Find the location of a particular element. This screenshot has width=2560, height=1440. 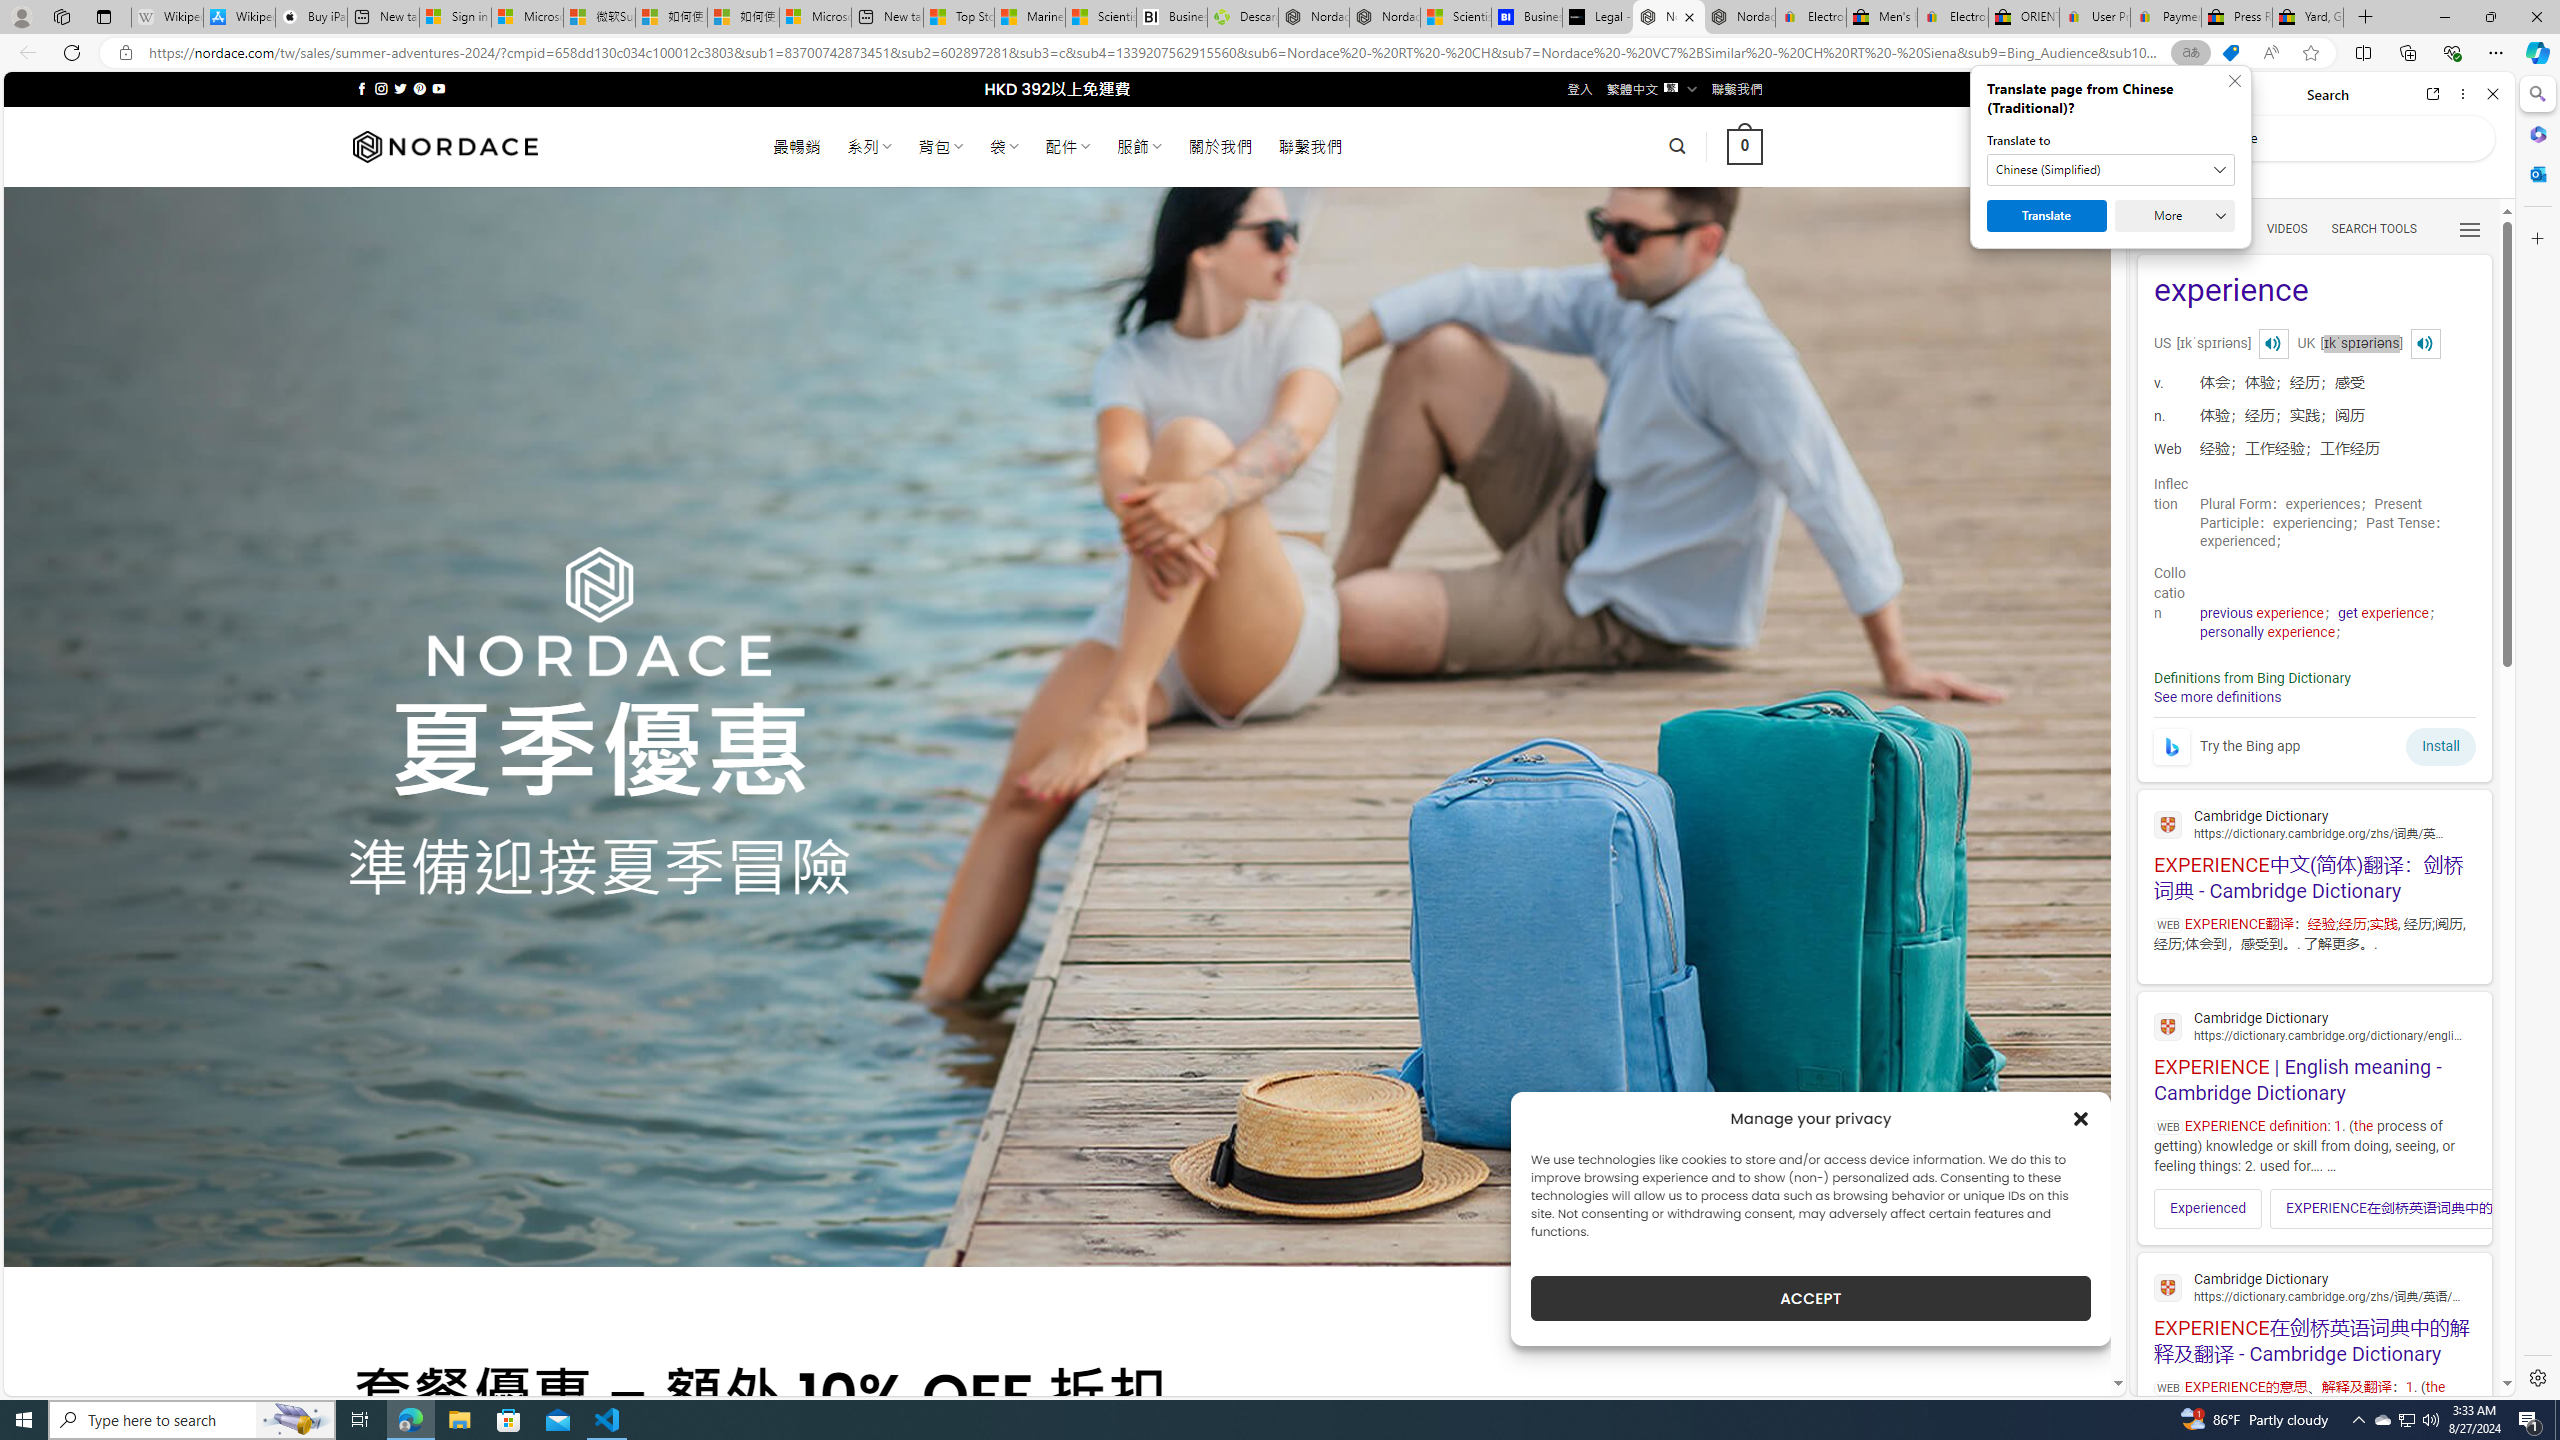

Experienced is located at coordinates (2208, 1208).